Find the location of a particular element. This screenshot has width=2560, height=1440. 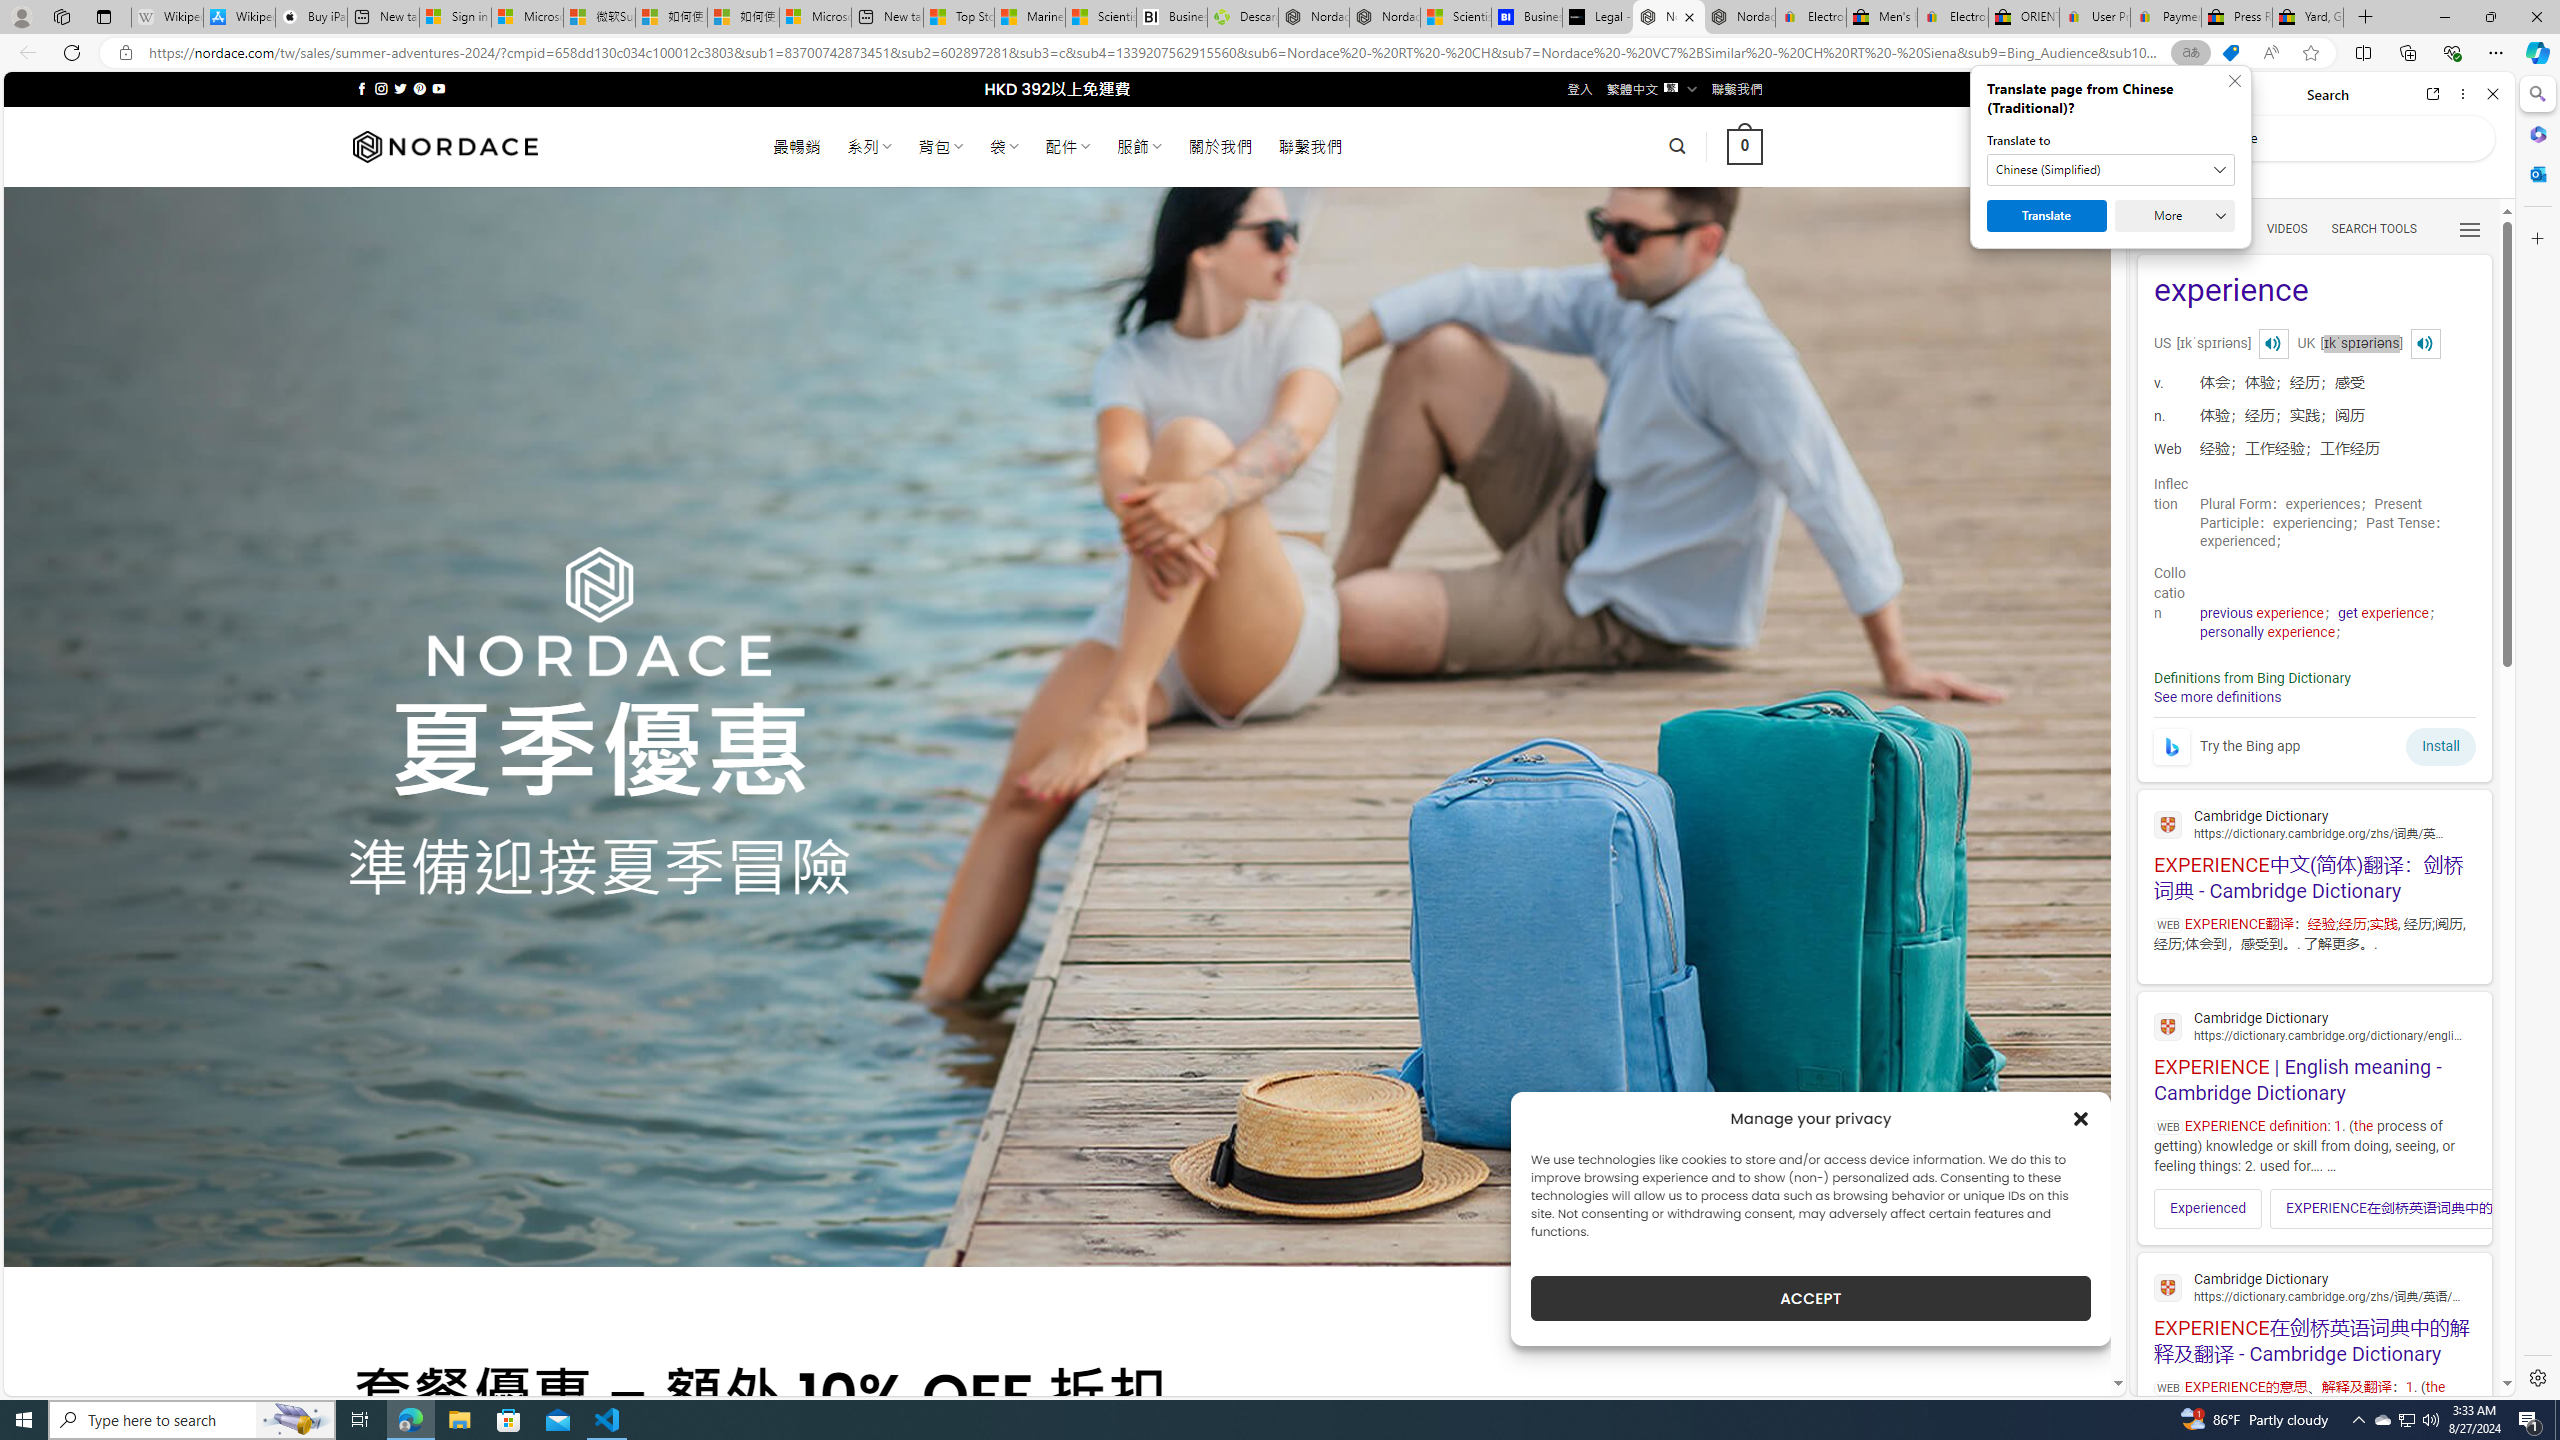

Experienced is located at coordinates (2208, 1208).